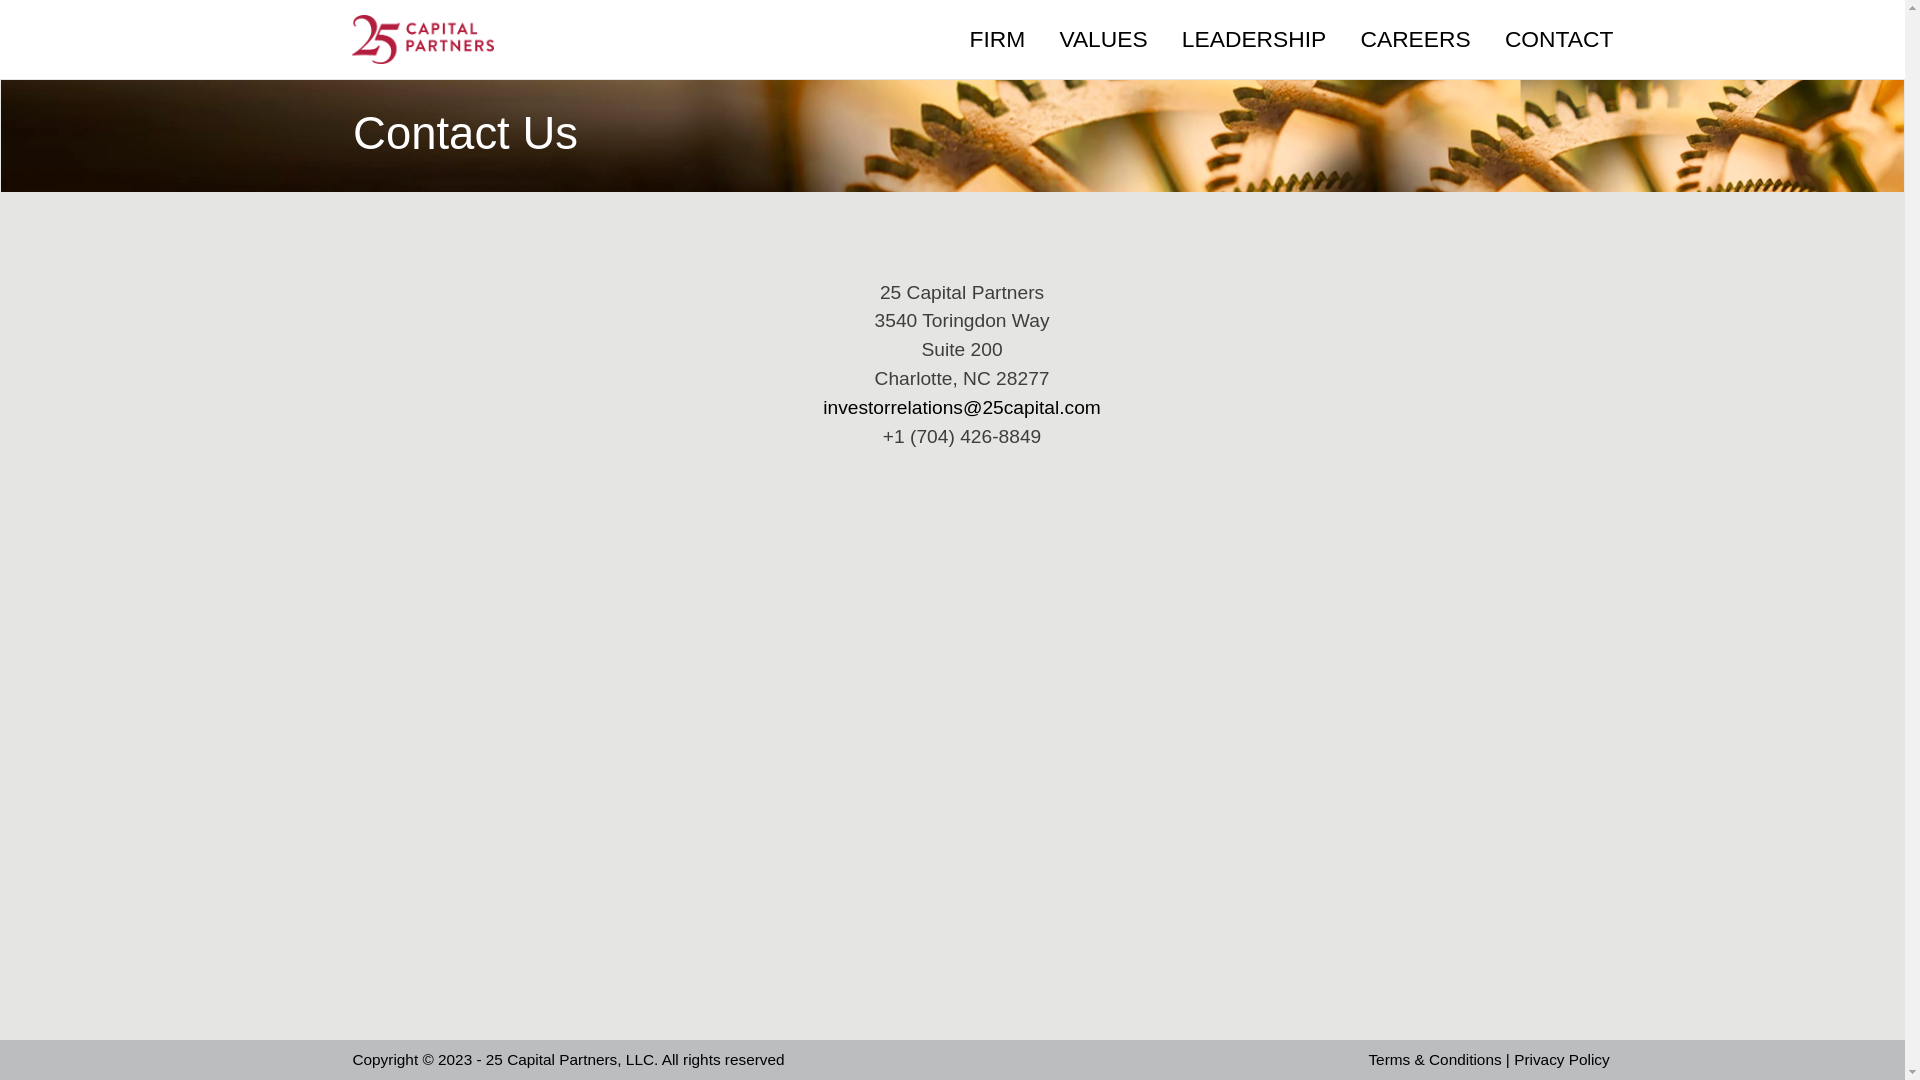 This screenshot has height=1080, width=1920. I want to click on CAREERS, so click(1415, 40).